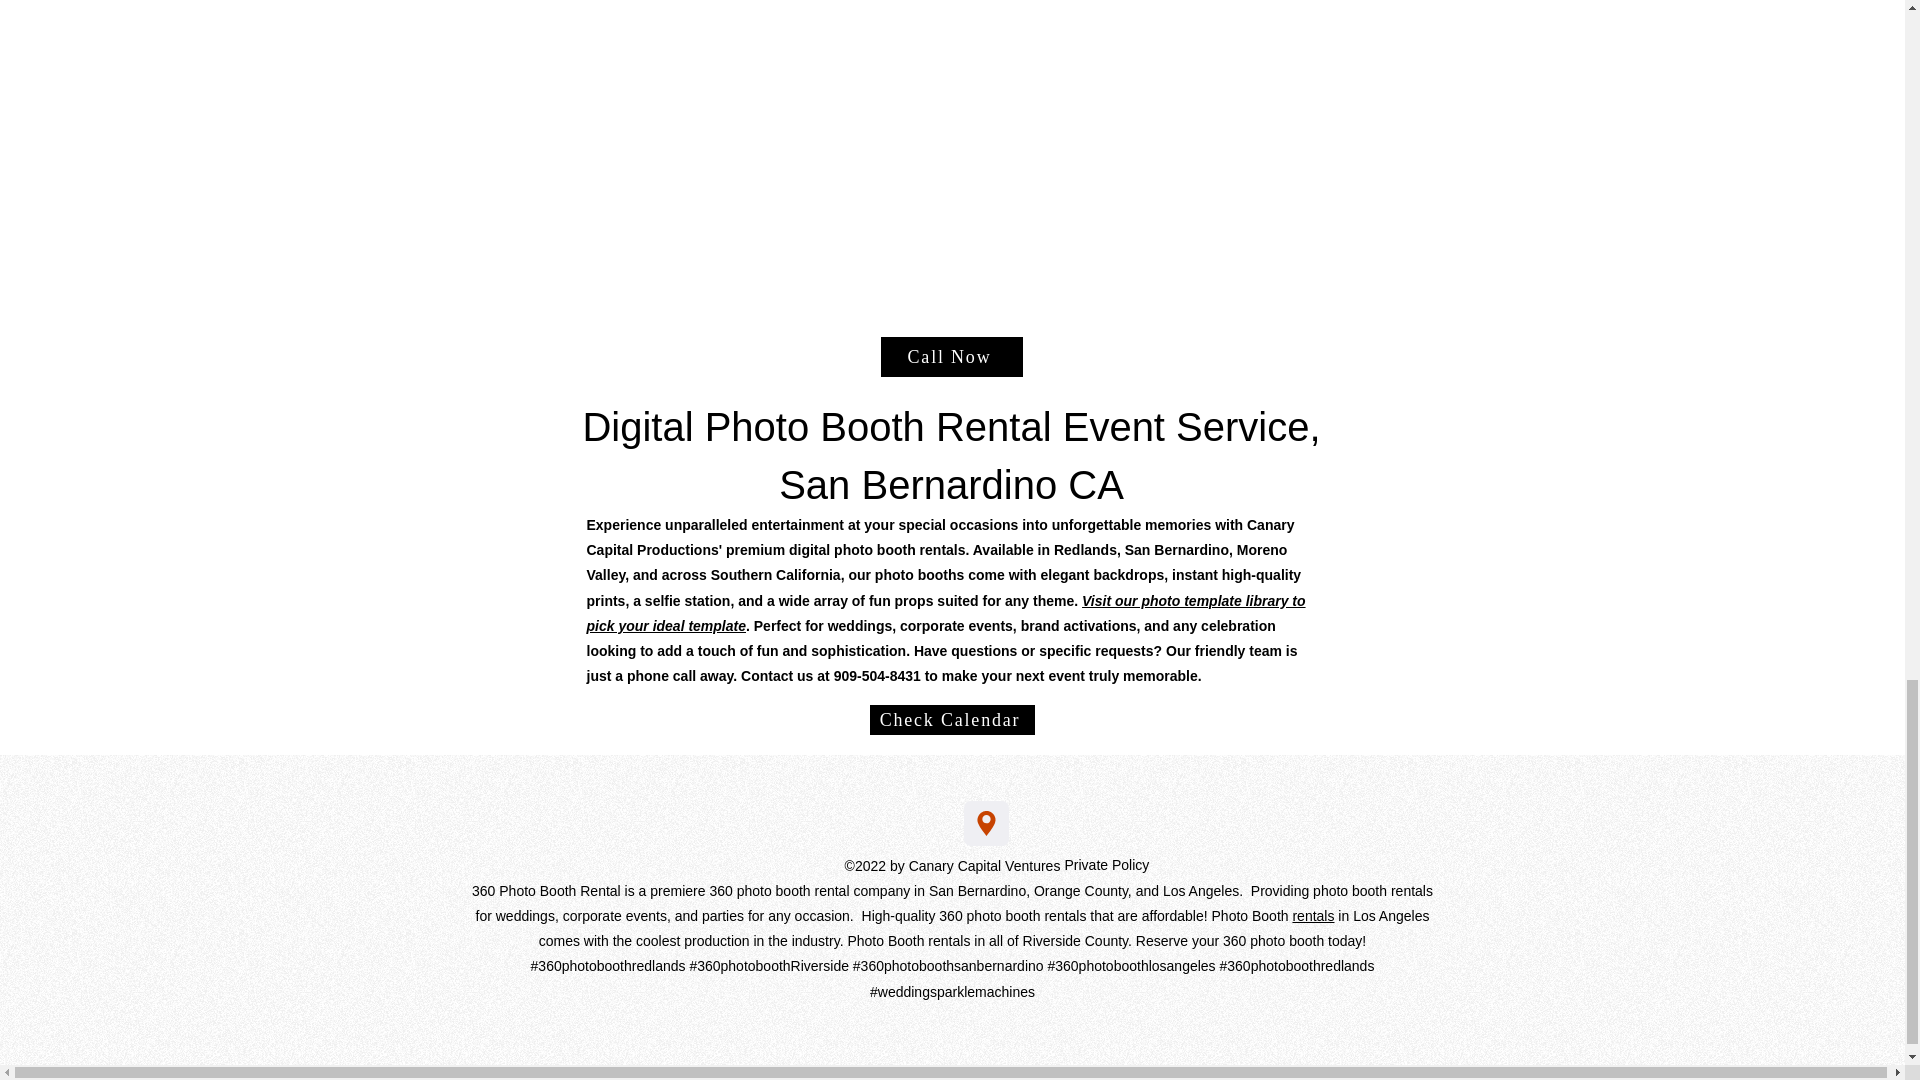 The image size is (1920, 1080). What do you see at coordinates (1313, 916) in the screenshot?
I see `rentals` at bounding box center [1313, 916].